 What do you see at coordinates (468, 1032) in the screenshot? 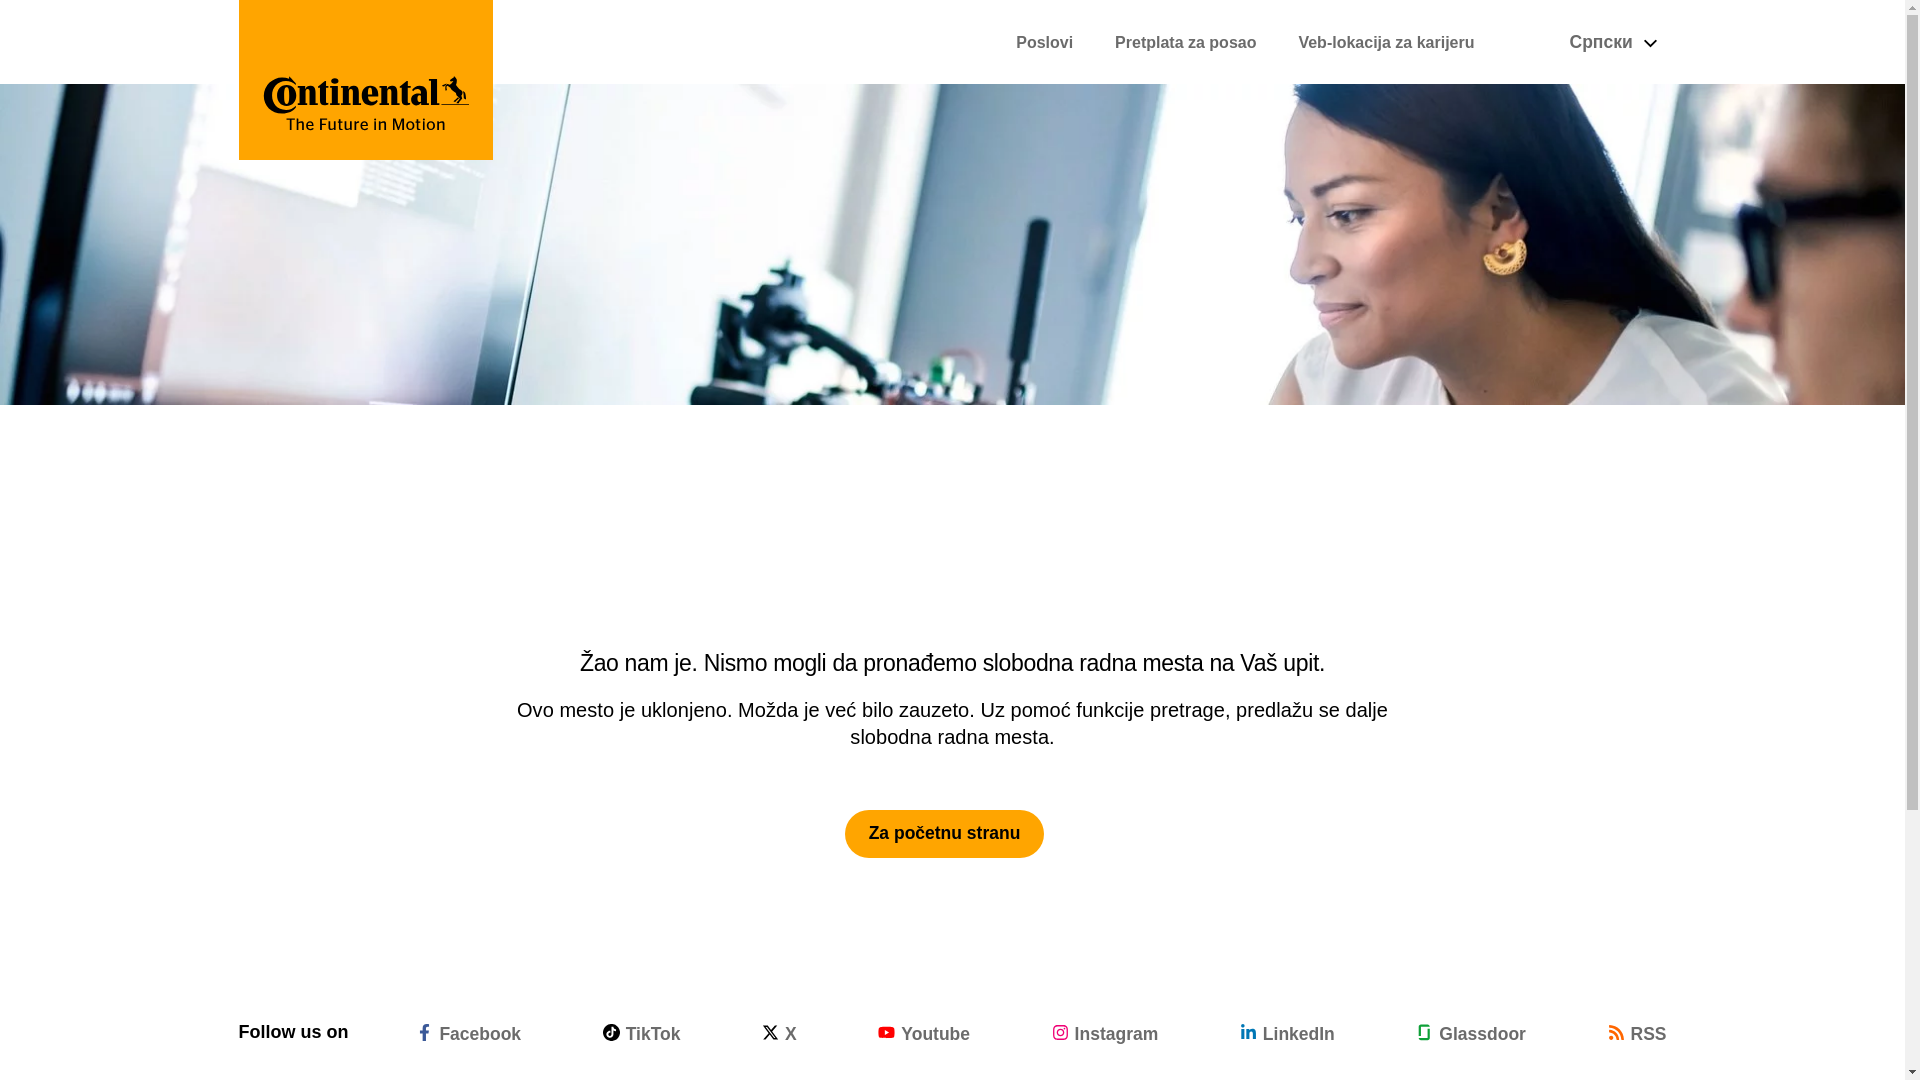
I see `Facebook` at bounding box center [468, 1032].